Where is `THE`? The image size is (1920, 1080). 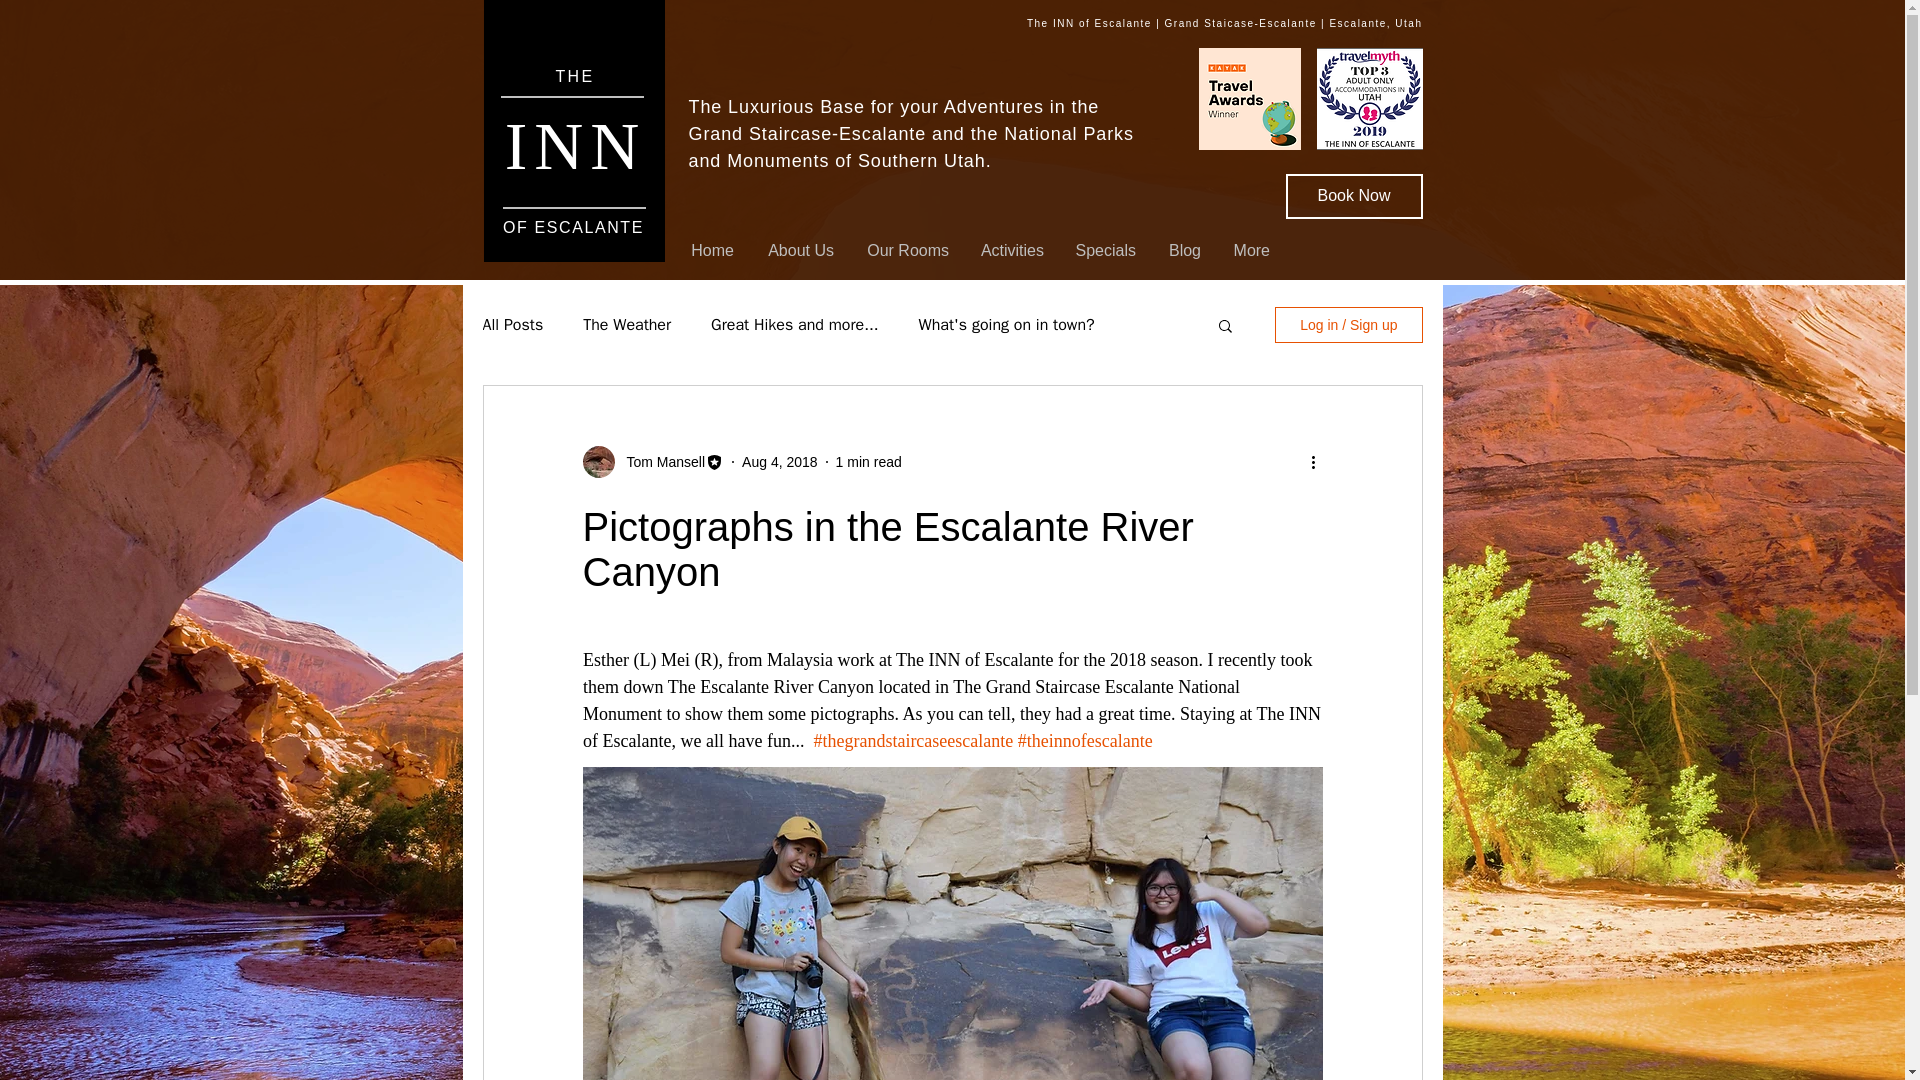
THE is located at coordinates (574, 76).